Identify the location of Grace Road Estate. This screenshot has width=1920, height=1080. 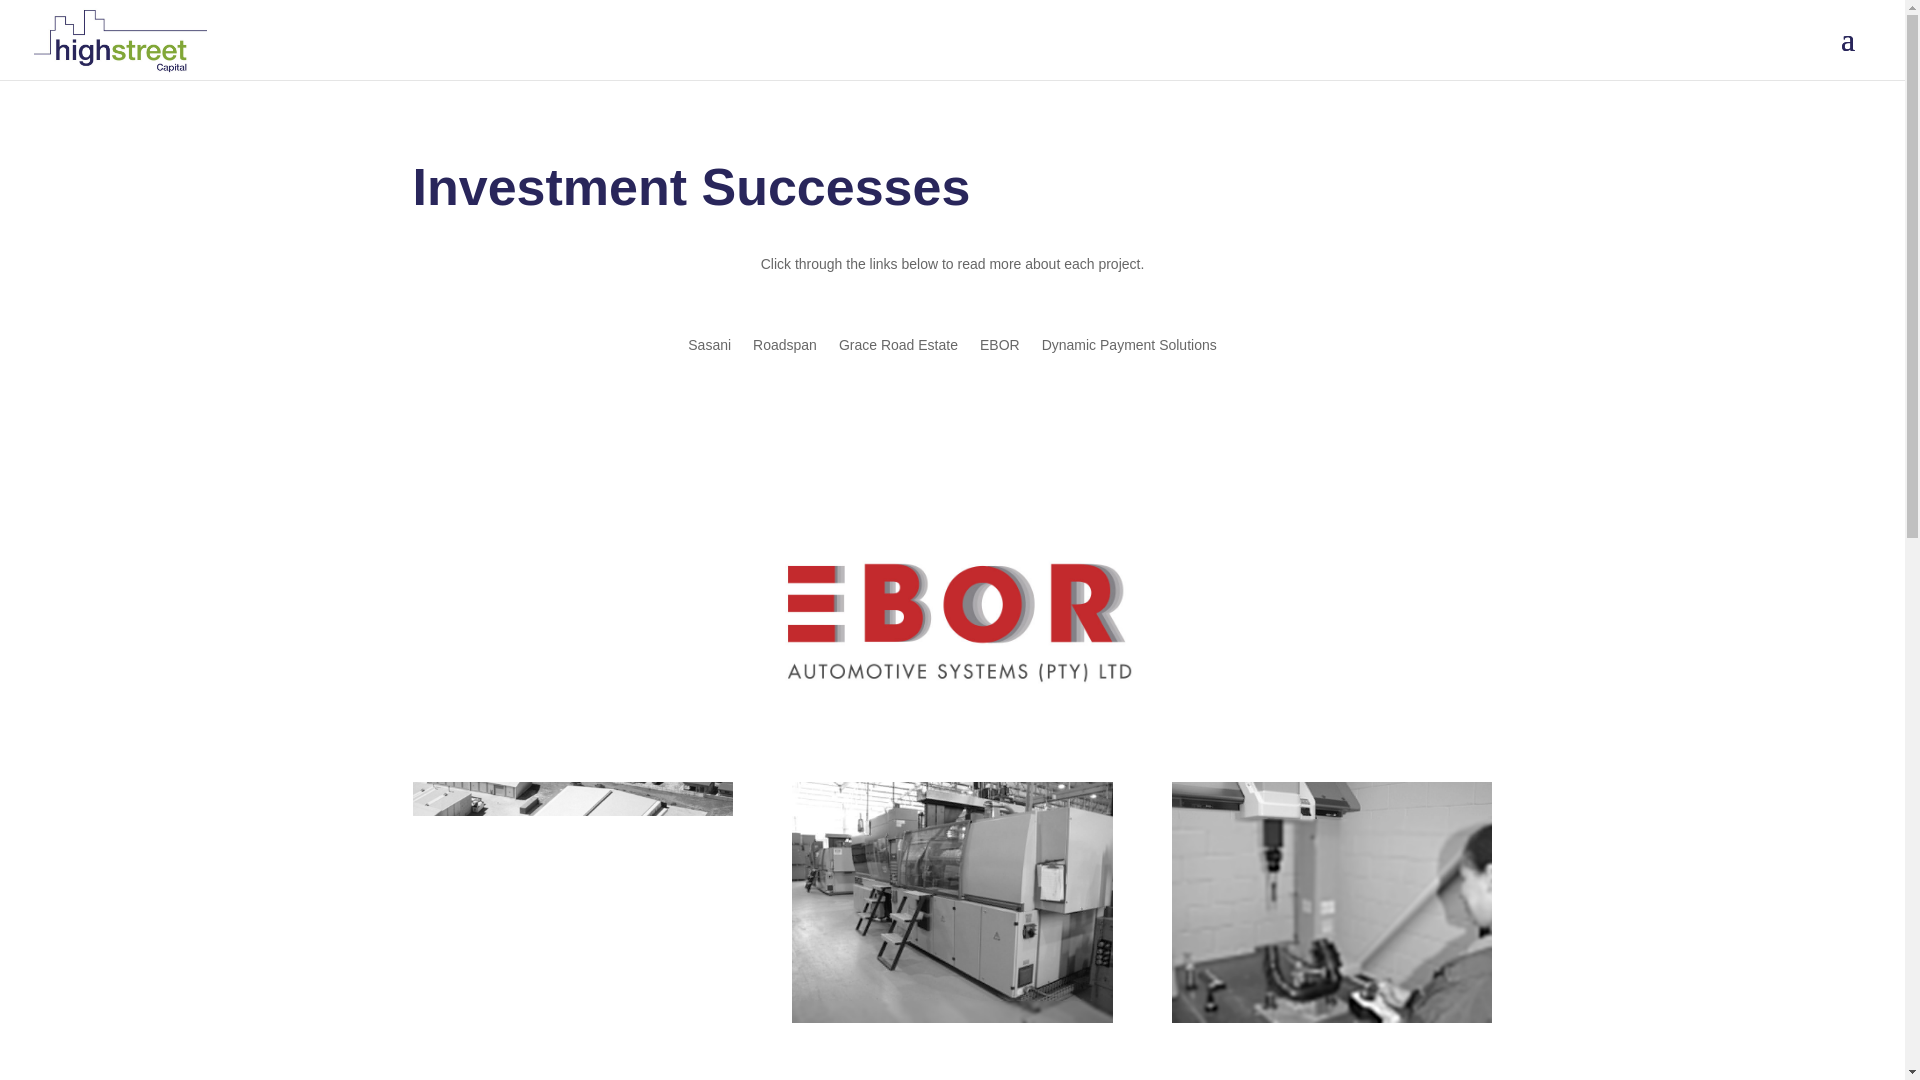
(898, 348).